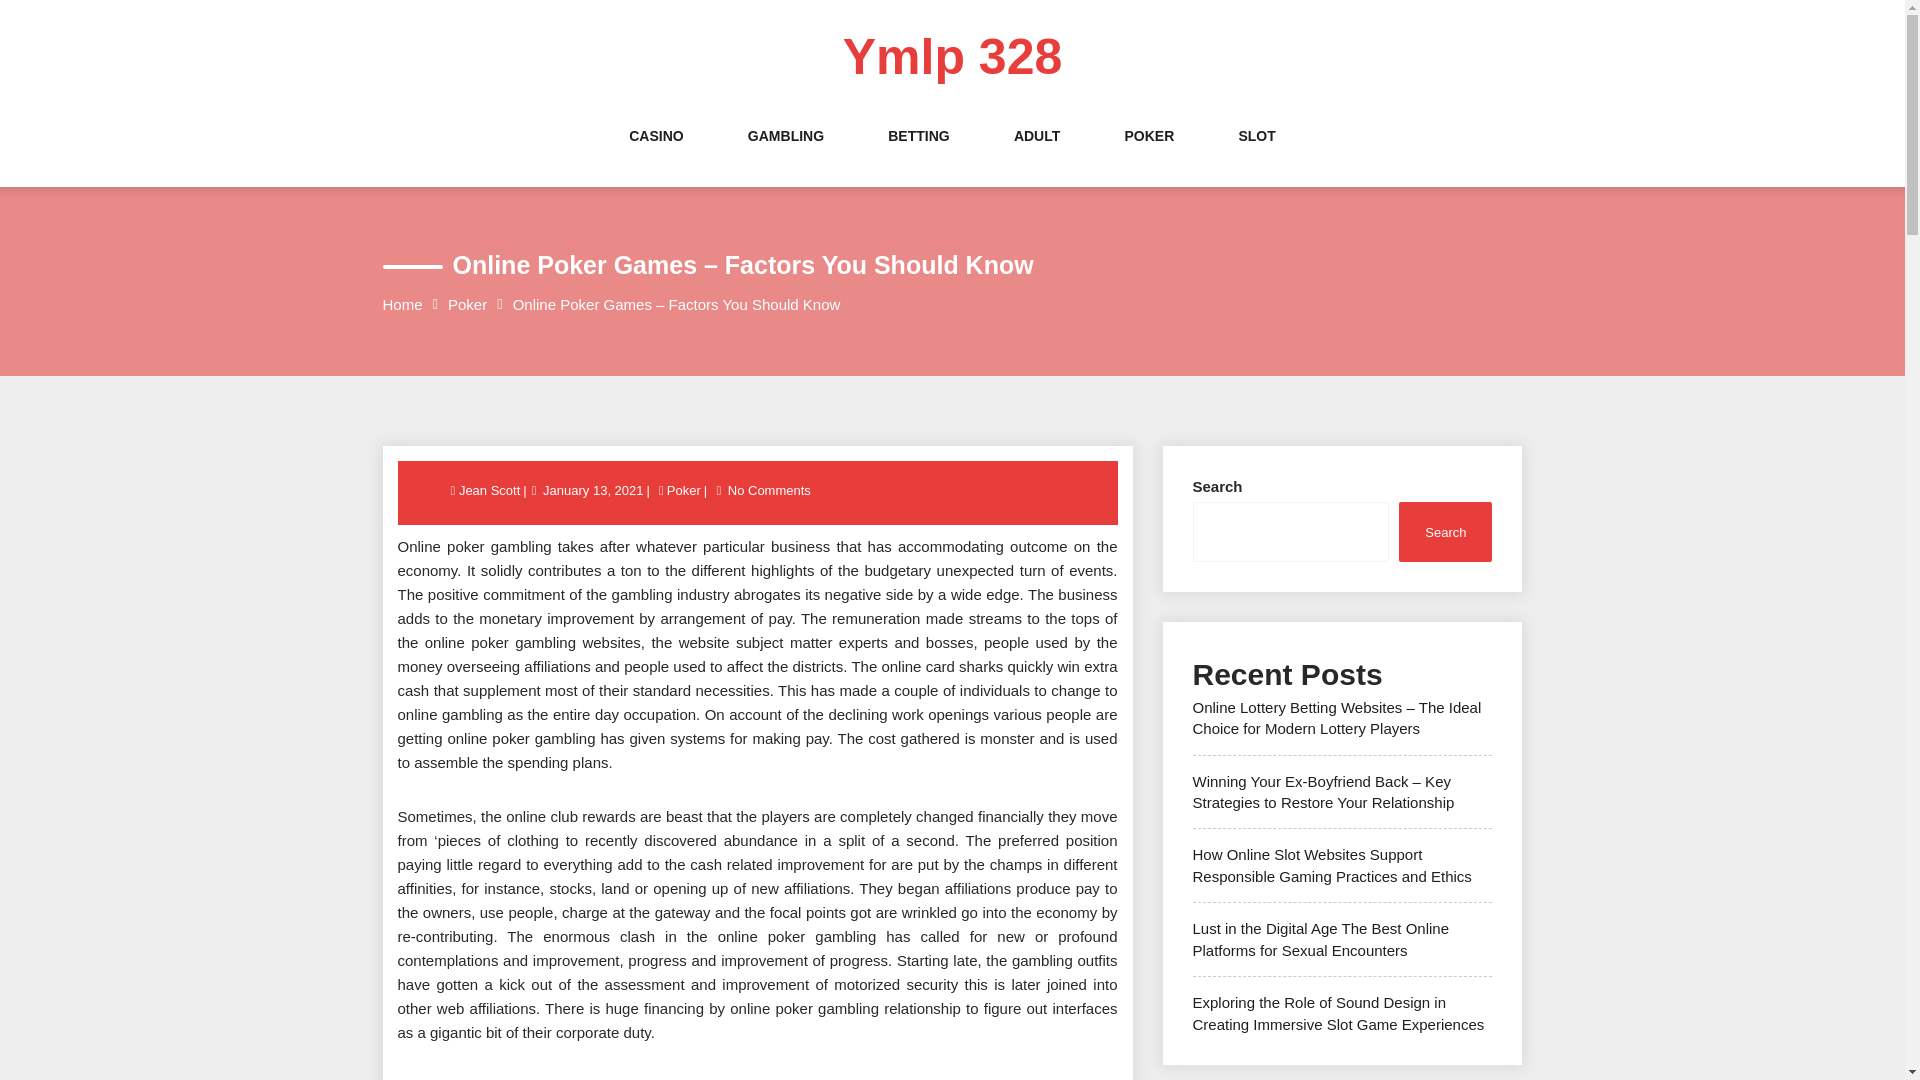 This screenshot has width=1920, height=1080. Describe the element at coordinates (684, 490) in the screenshot. I see `Poker` at that location.